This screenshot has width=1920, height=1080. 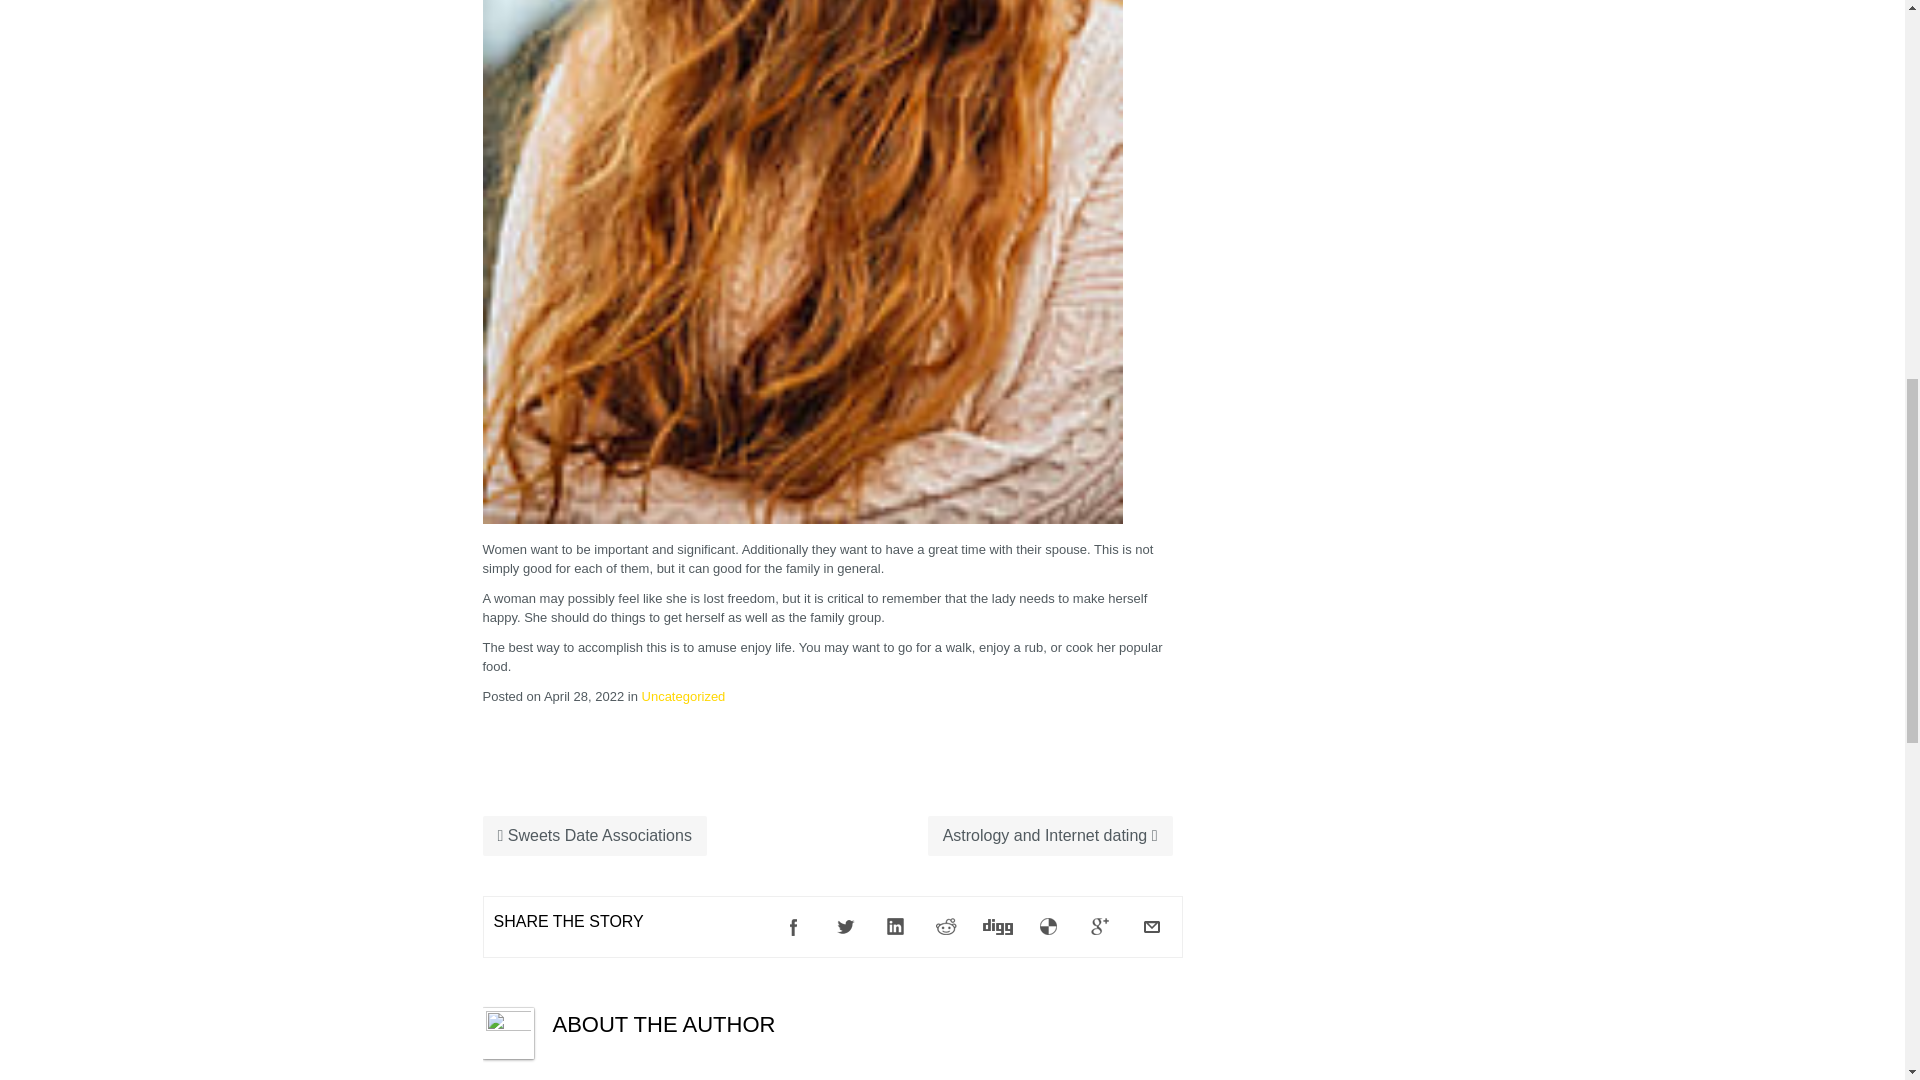 I want to click on Delicious, so click(x=1049, y=927).